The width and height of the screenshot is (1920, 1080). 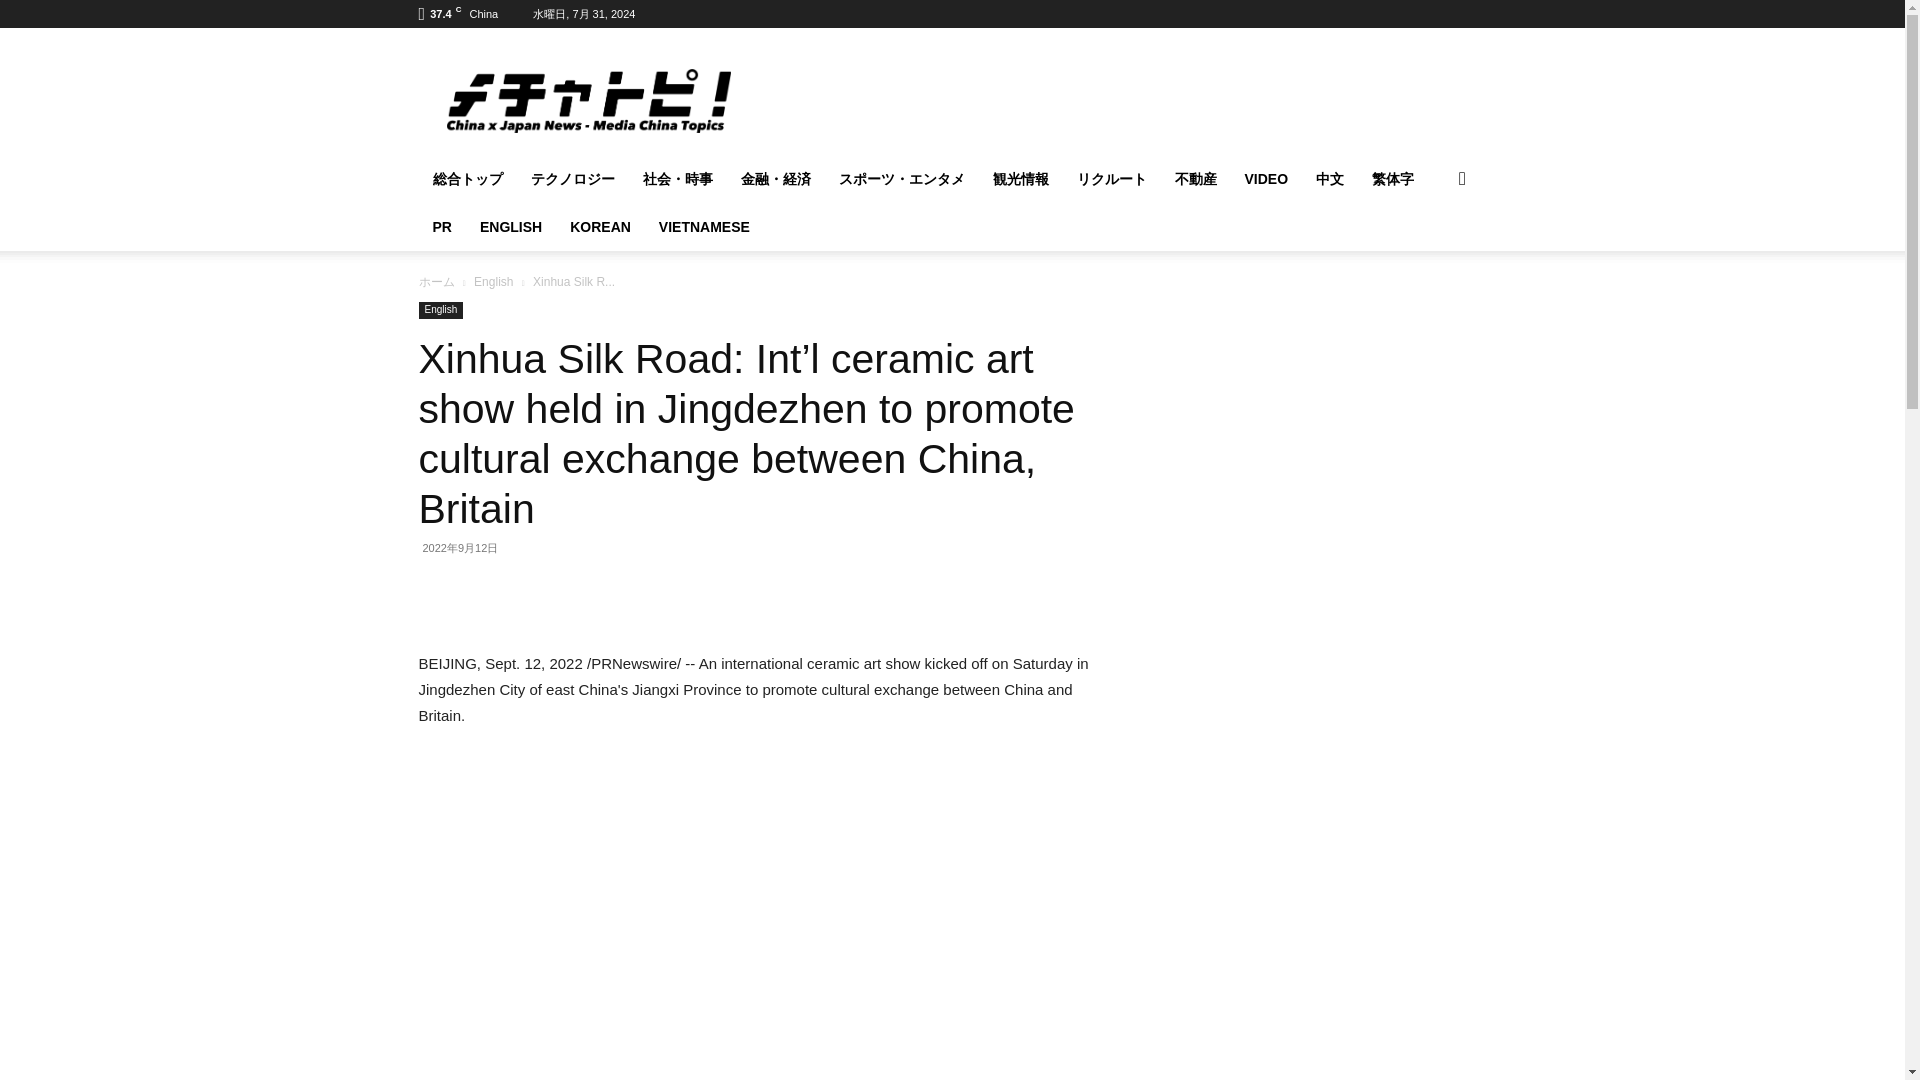 I want to click on VIDEO, so click(x=1266, y=179).